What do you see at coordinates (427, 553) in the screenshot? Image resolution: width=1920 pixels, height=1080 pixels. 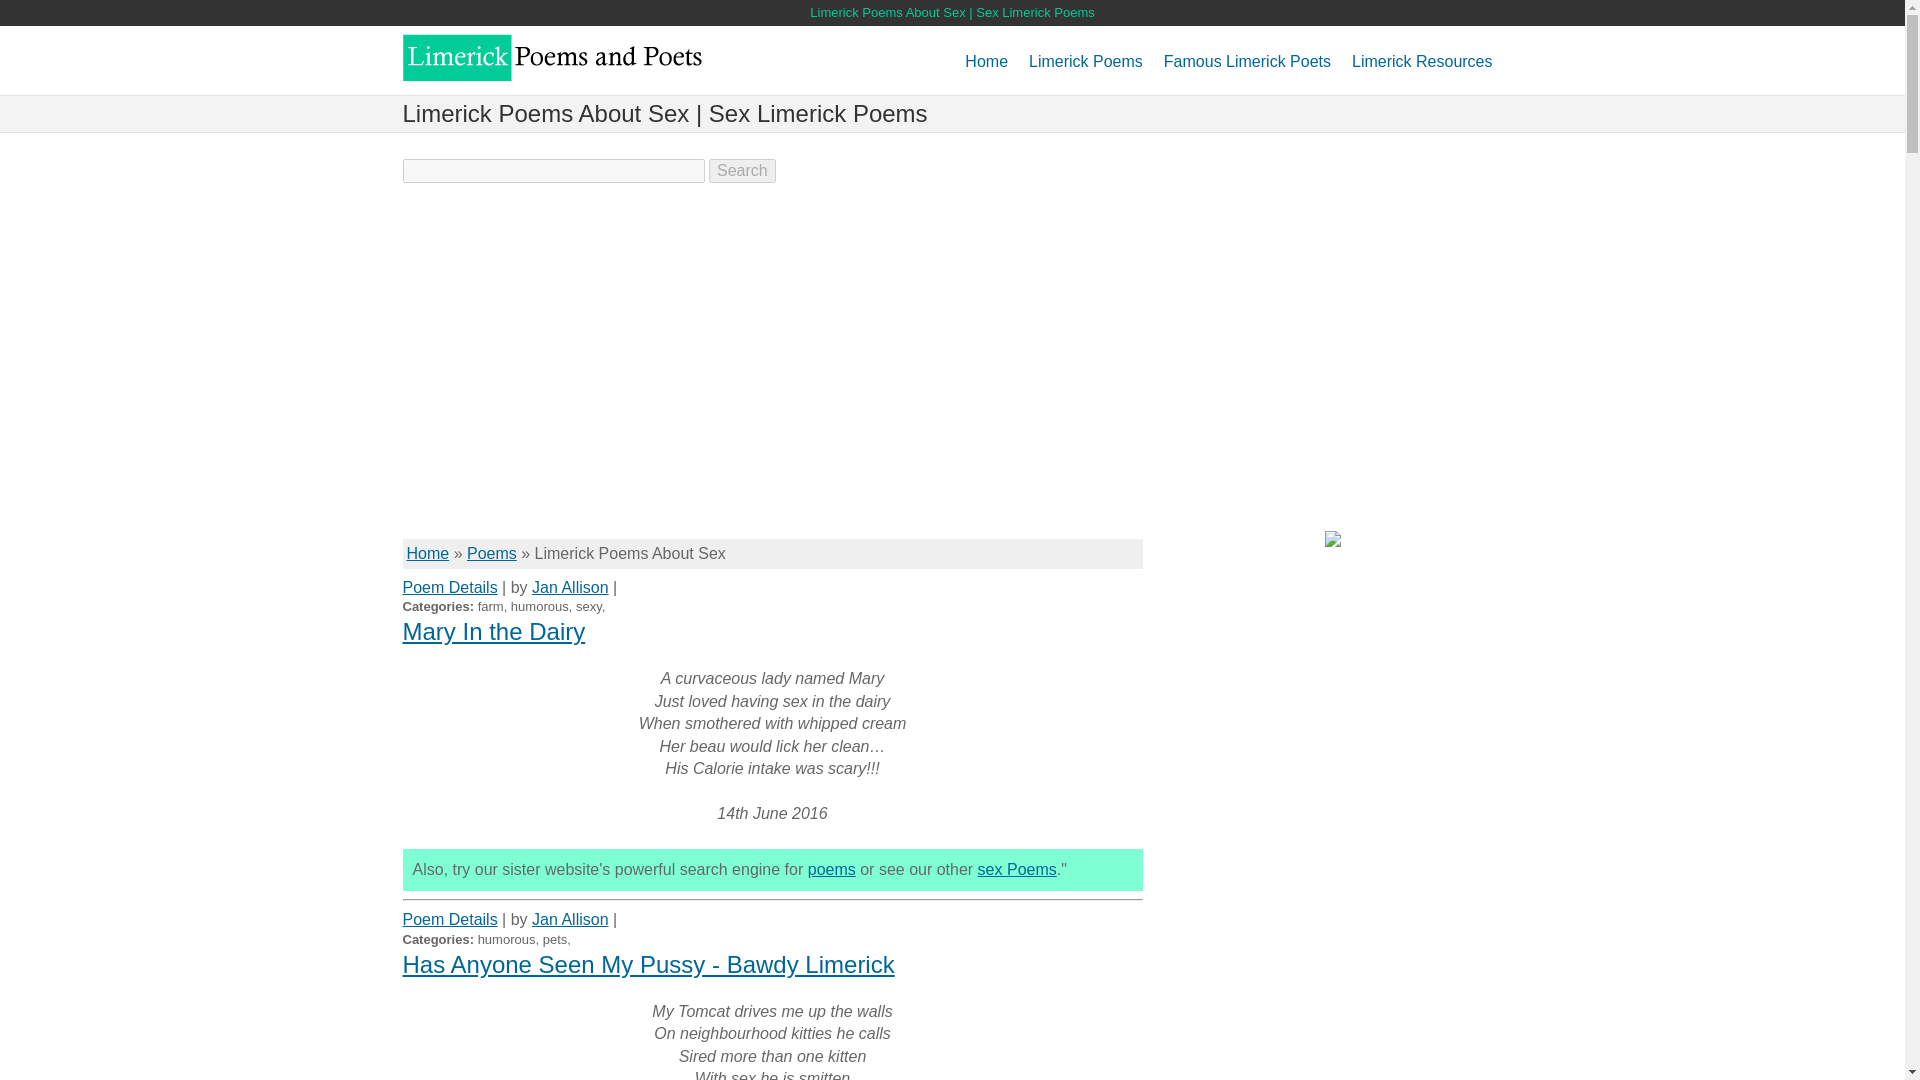 I see `Home` at bounding box center [427, 553].